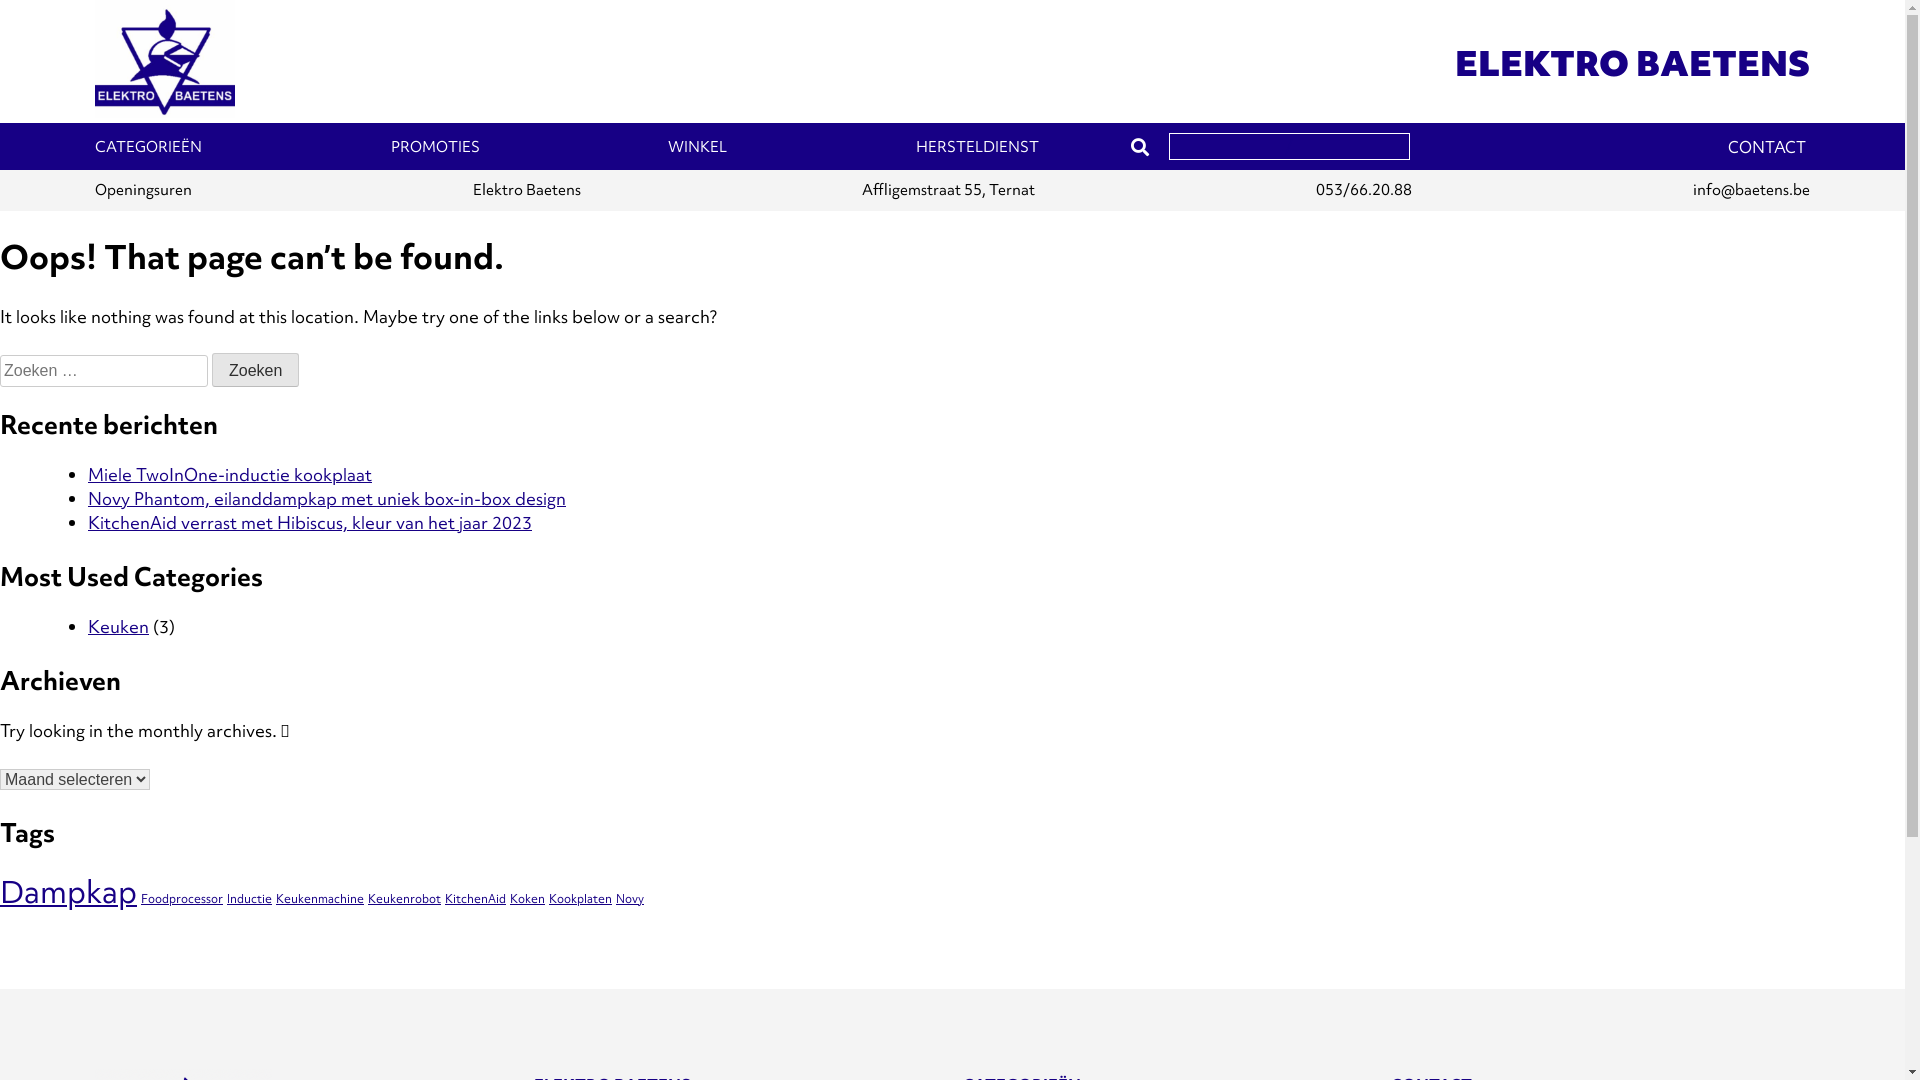  I want to click on Dampkap, so click(68, 892).